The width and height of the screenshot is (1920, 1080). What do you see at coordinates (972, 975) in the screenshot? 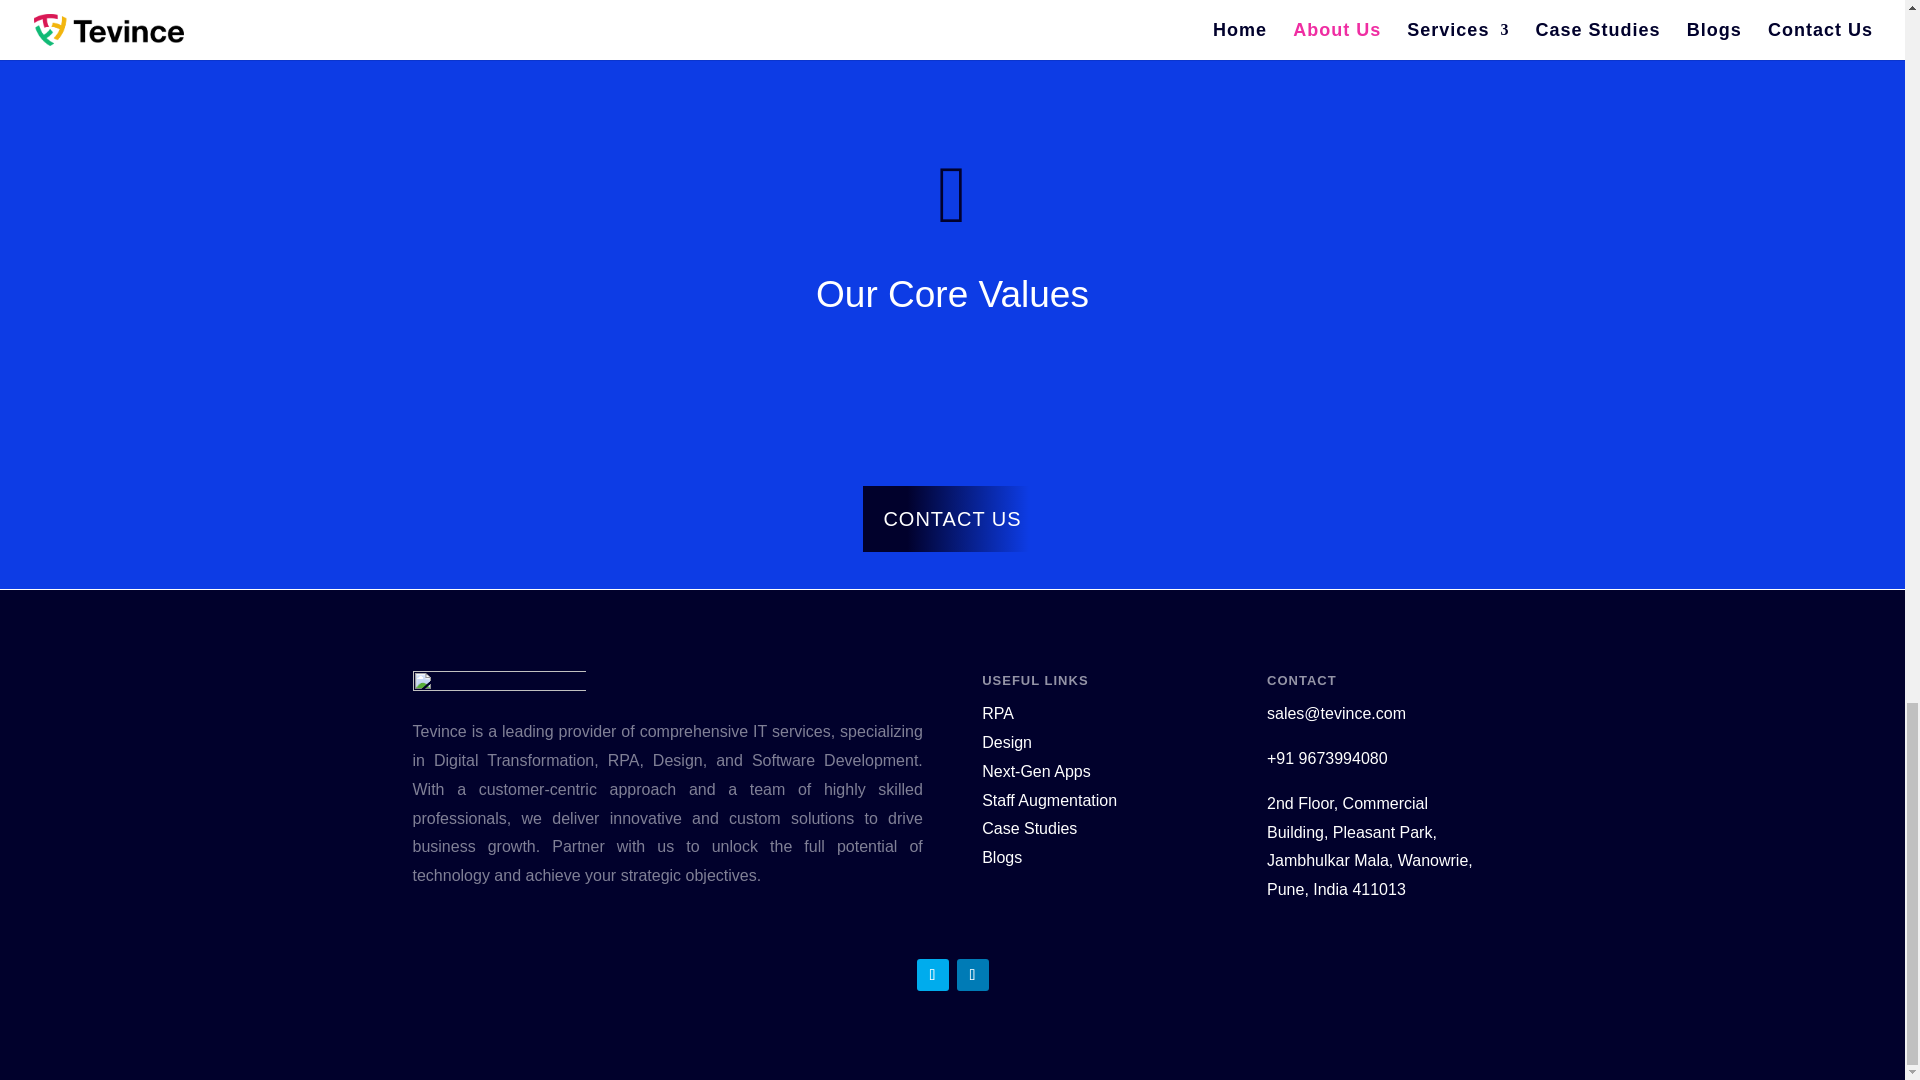
I see `Follow on LinkedIn` at bounding box center [972, 975].